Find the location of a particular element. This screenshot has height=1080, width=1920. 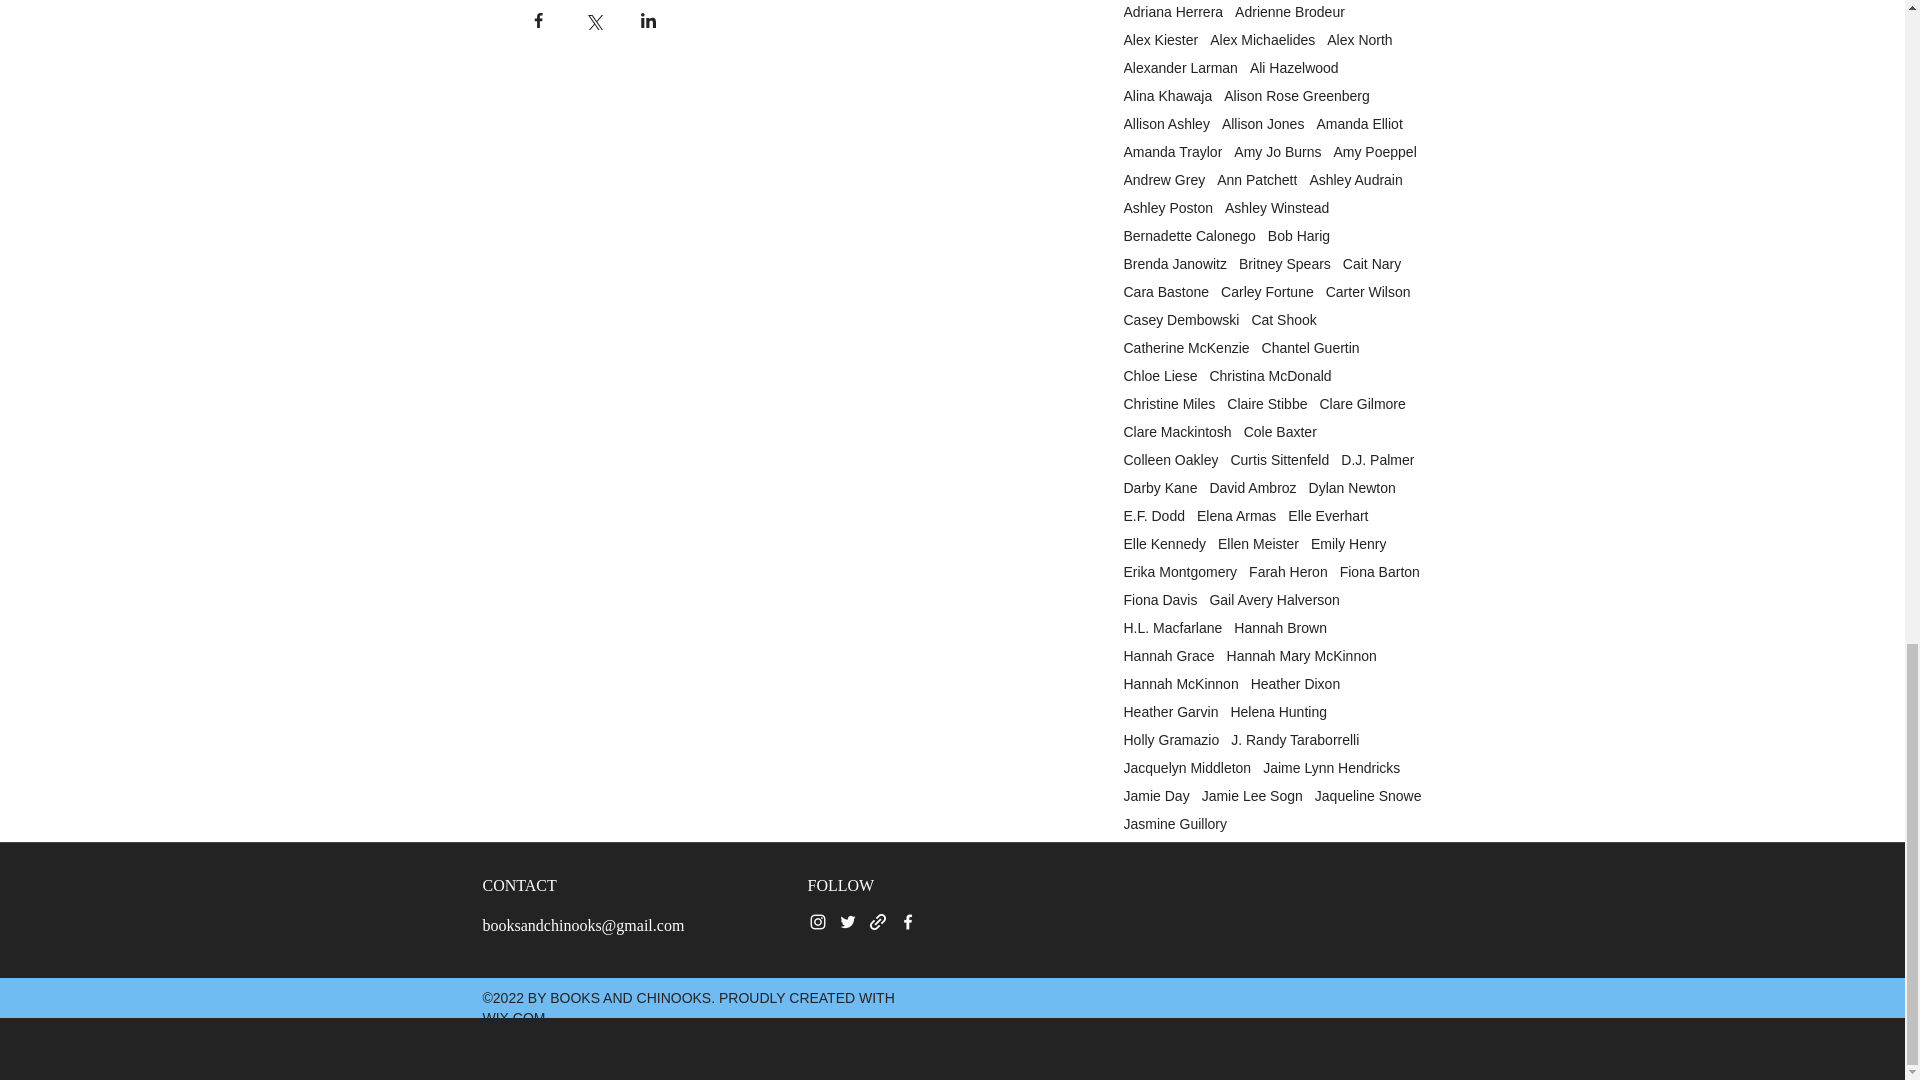

Ann Patchett is located at coordinates (1257, 179).